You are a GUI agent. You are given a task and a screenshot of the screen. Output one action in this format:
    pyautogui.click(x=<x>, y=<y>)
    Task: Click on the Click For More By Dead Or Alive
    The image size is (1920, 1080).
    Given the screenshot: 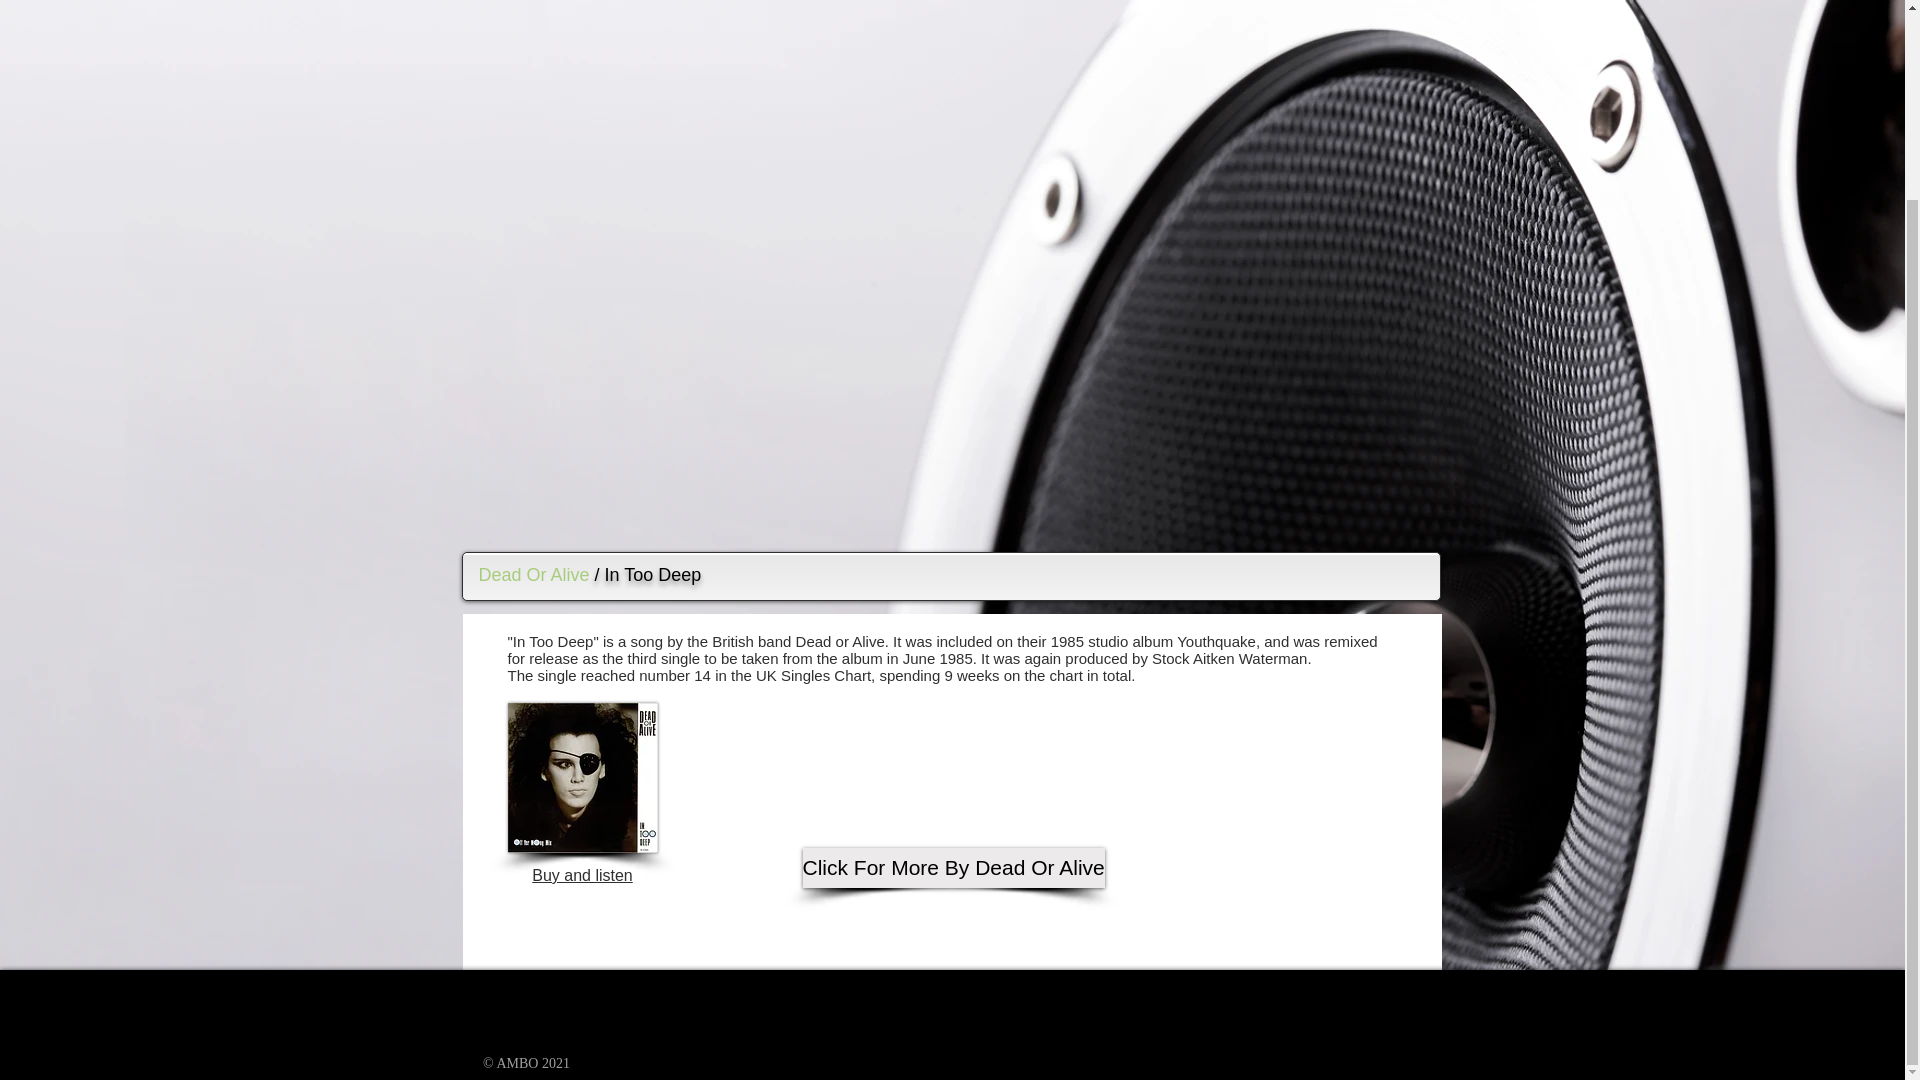 What is the action you would take?
    pyautogui.click(x=953, y=867)
    